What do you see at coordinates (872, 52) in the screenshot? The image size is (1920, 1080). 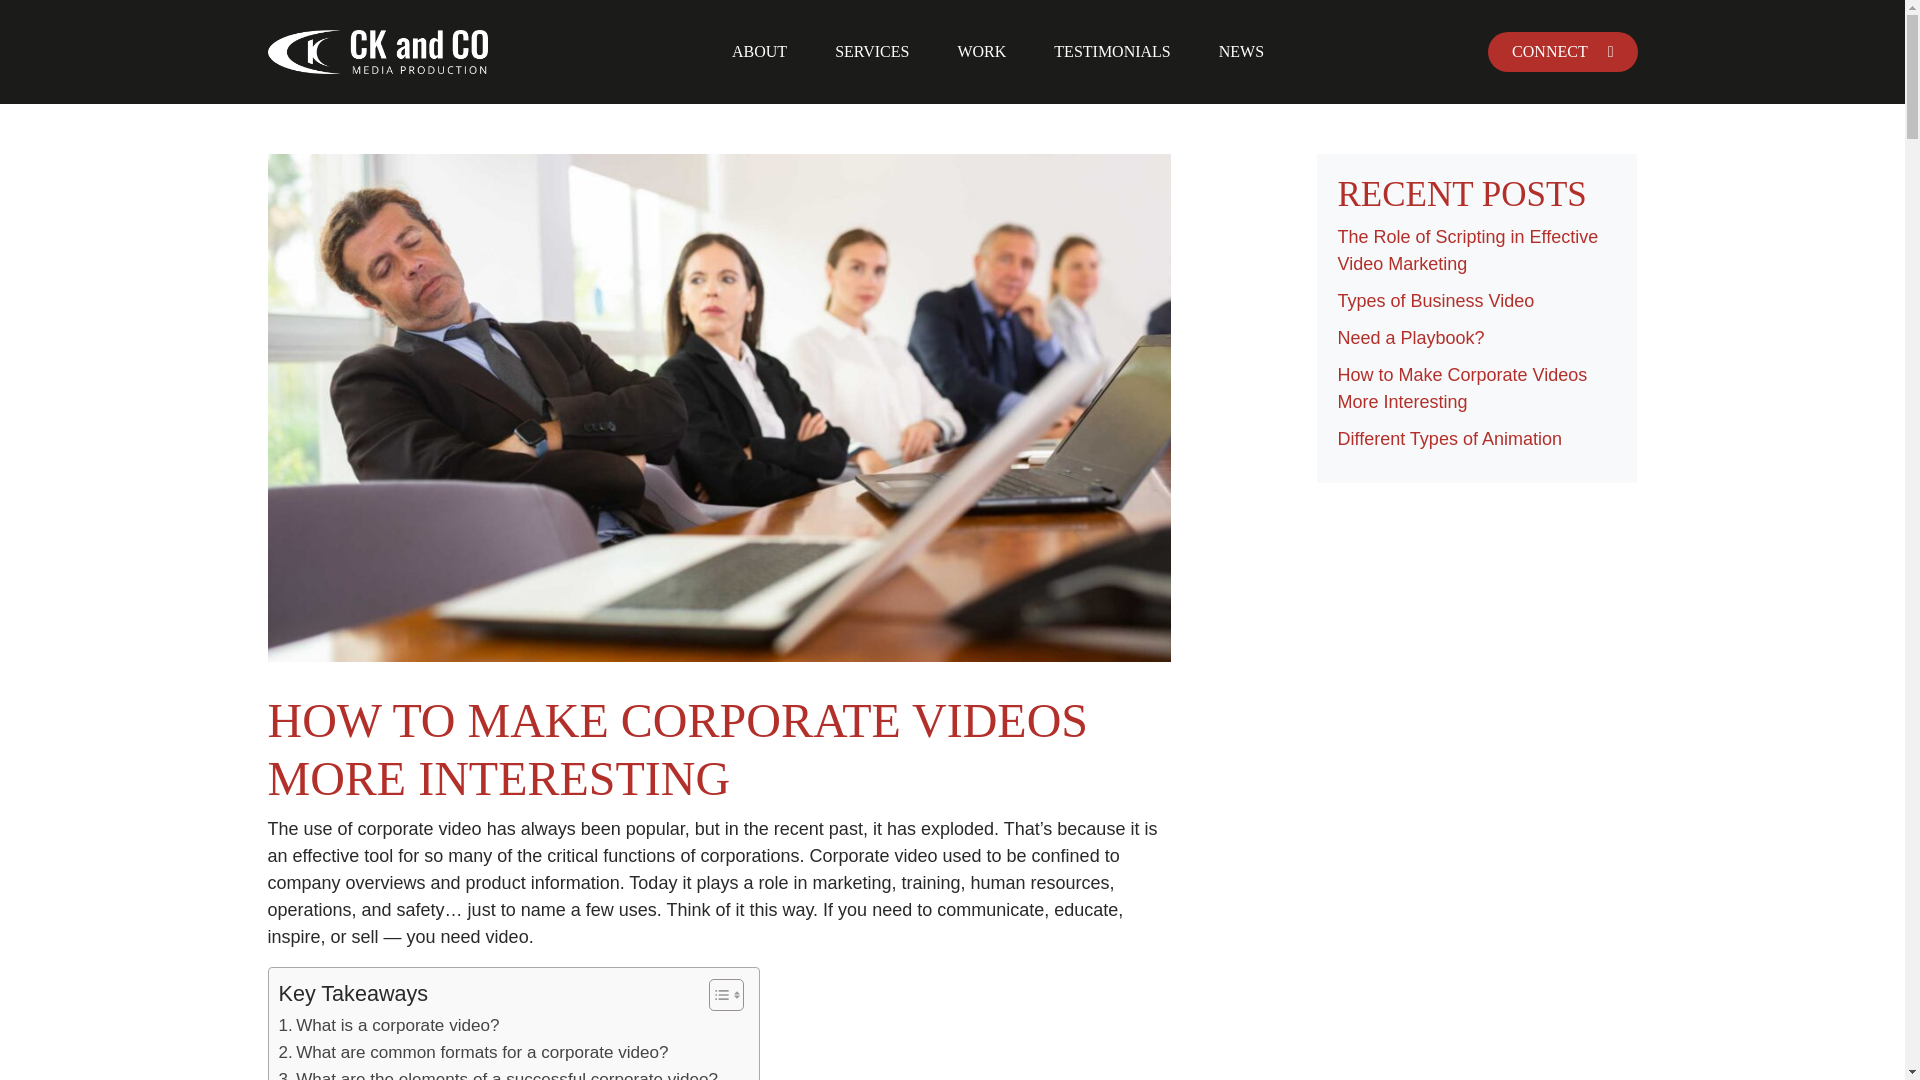 I see `SERVICES` at bounding box center [872, 52].